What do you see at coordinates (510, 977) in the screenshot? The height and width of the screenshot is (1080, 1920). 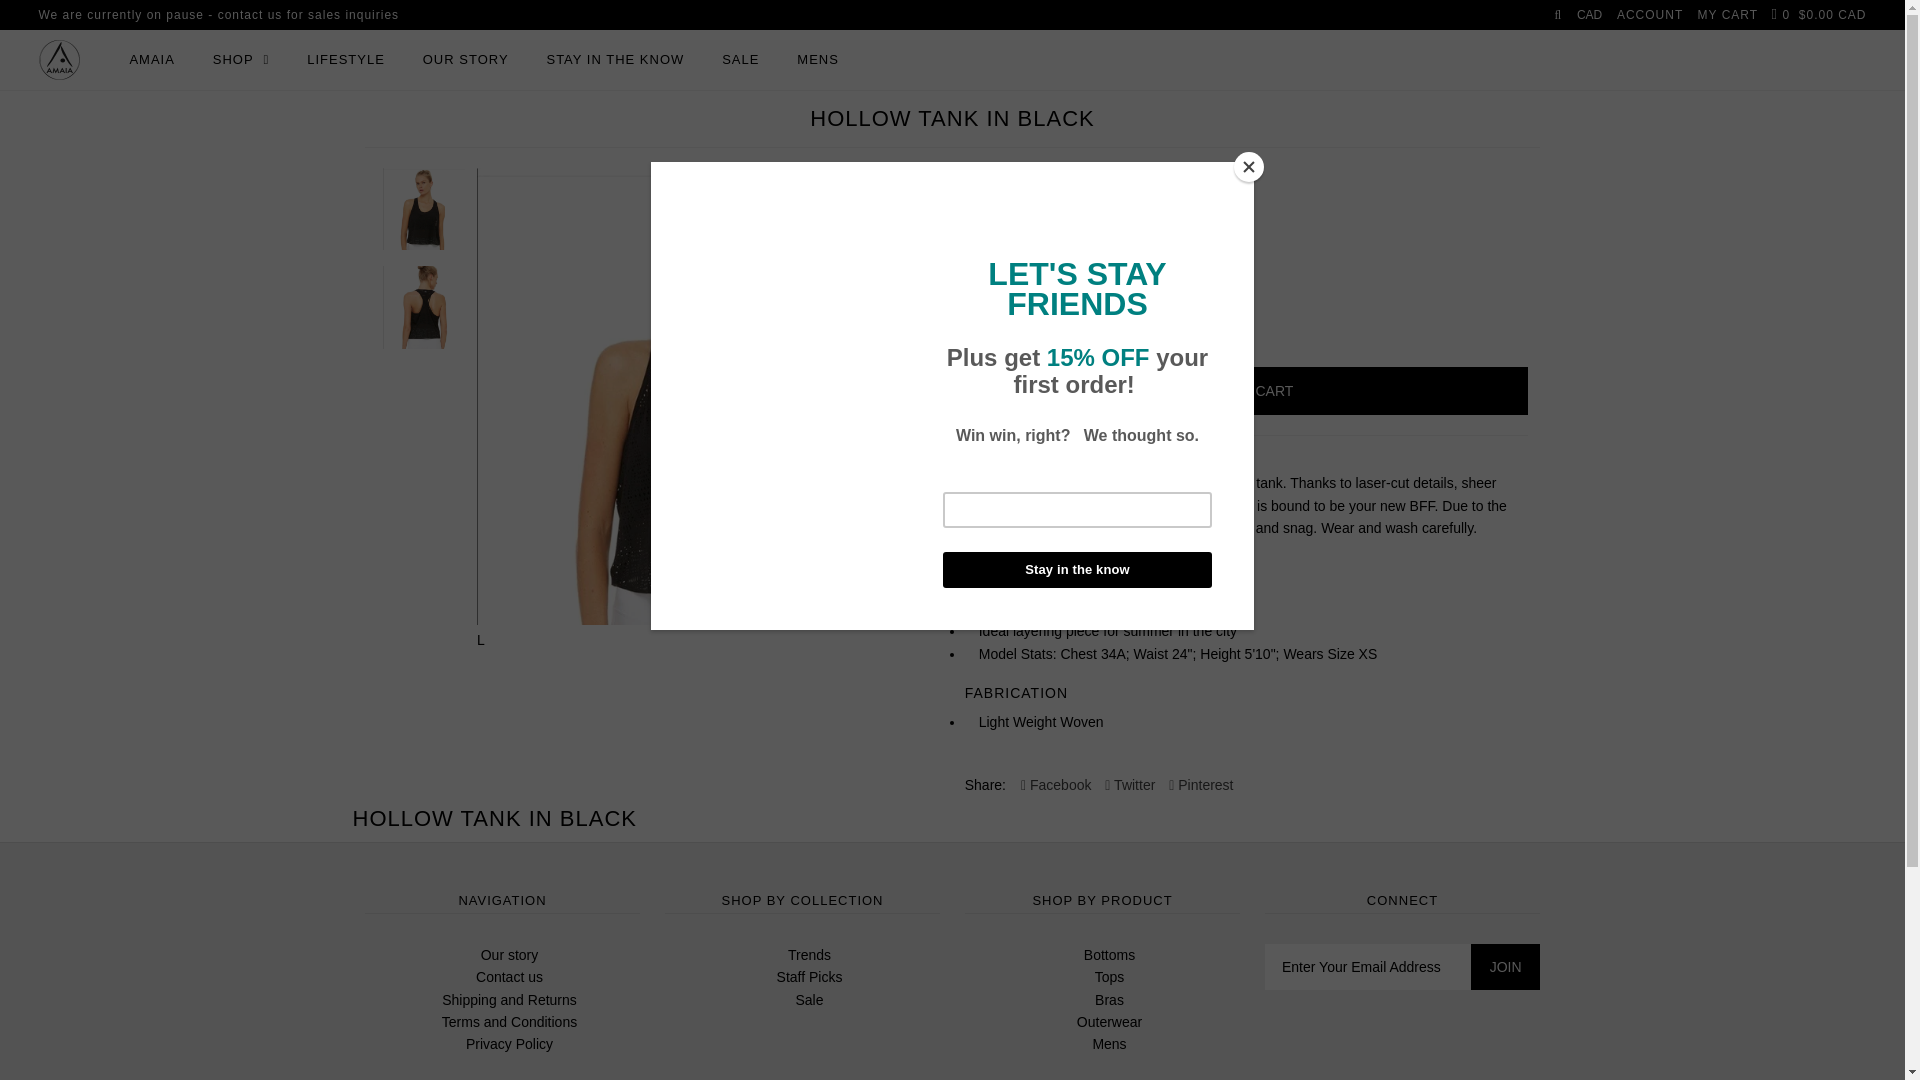 I see `Contact us` at bounding box center [510, 977].